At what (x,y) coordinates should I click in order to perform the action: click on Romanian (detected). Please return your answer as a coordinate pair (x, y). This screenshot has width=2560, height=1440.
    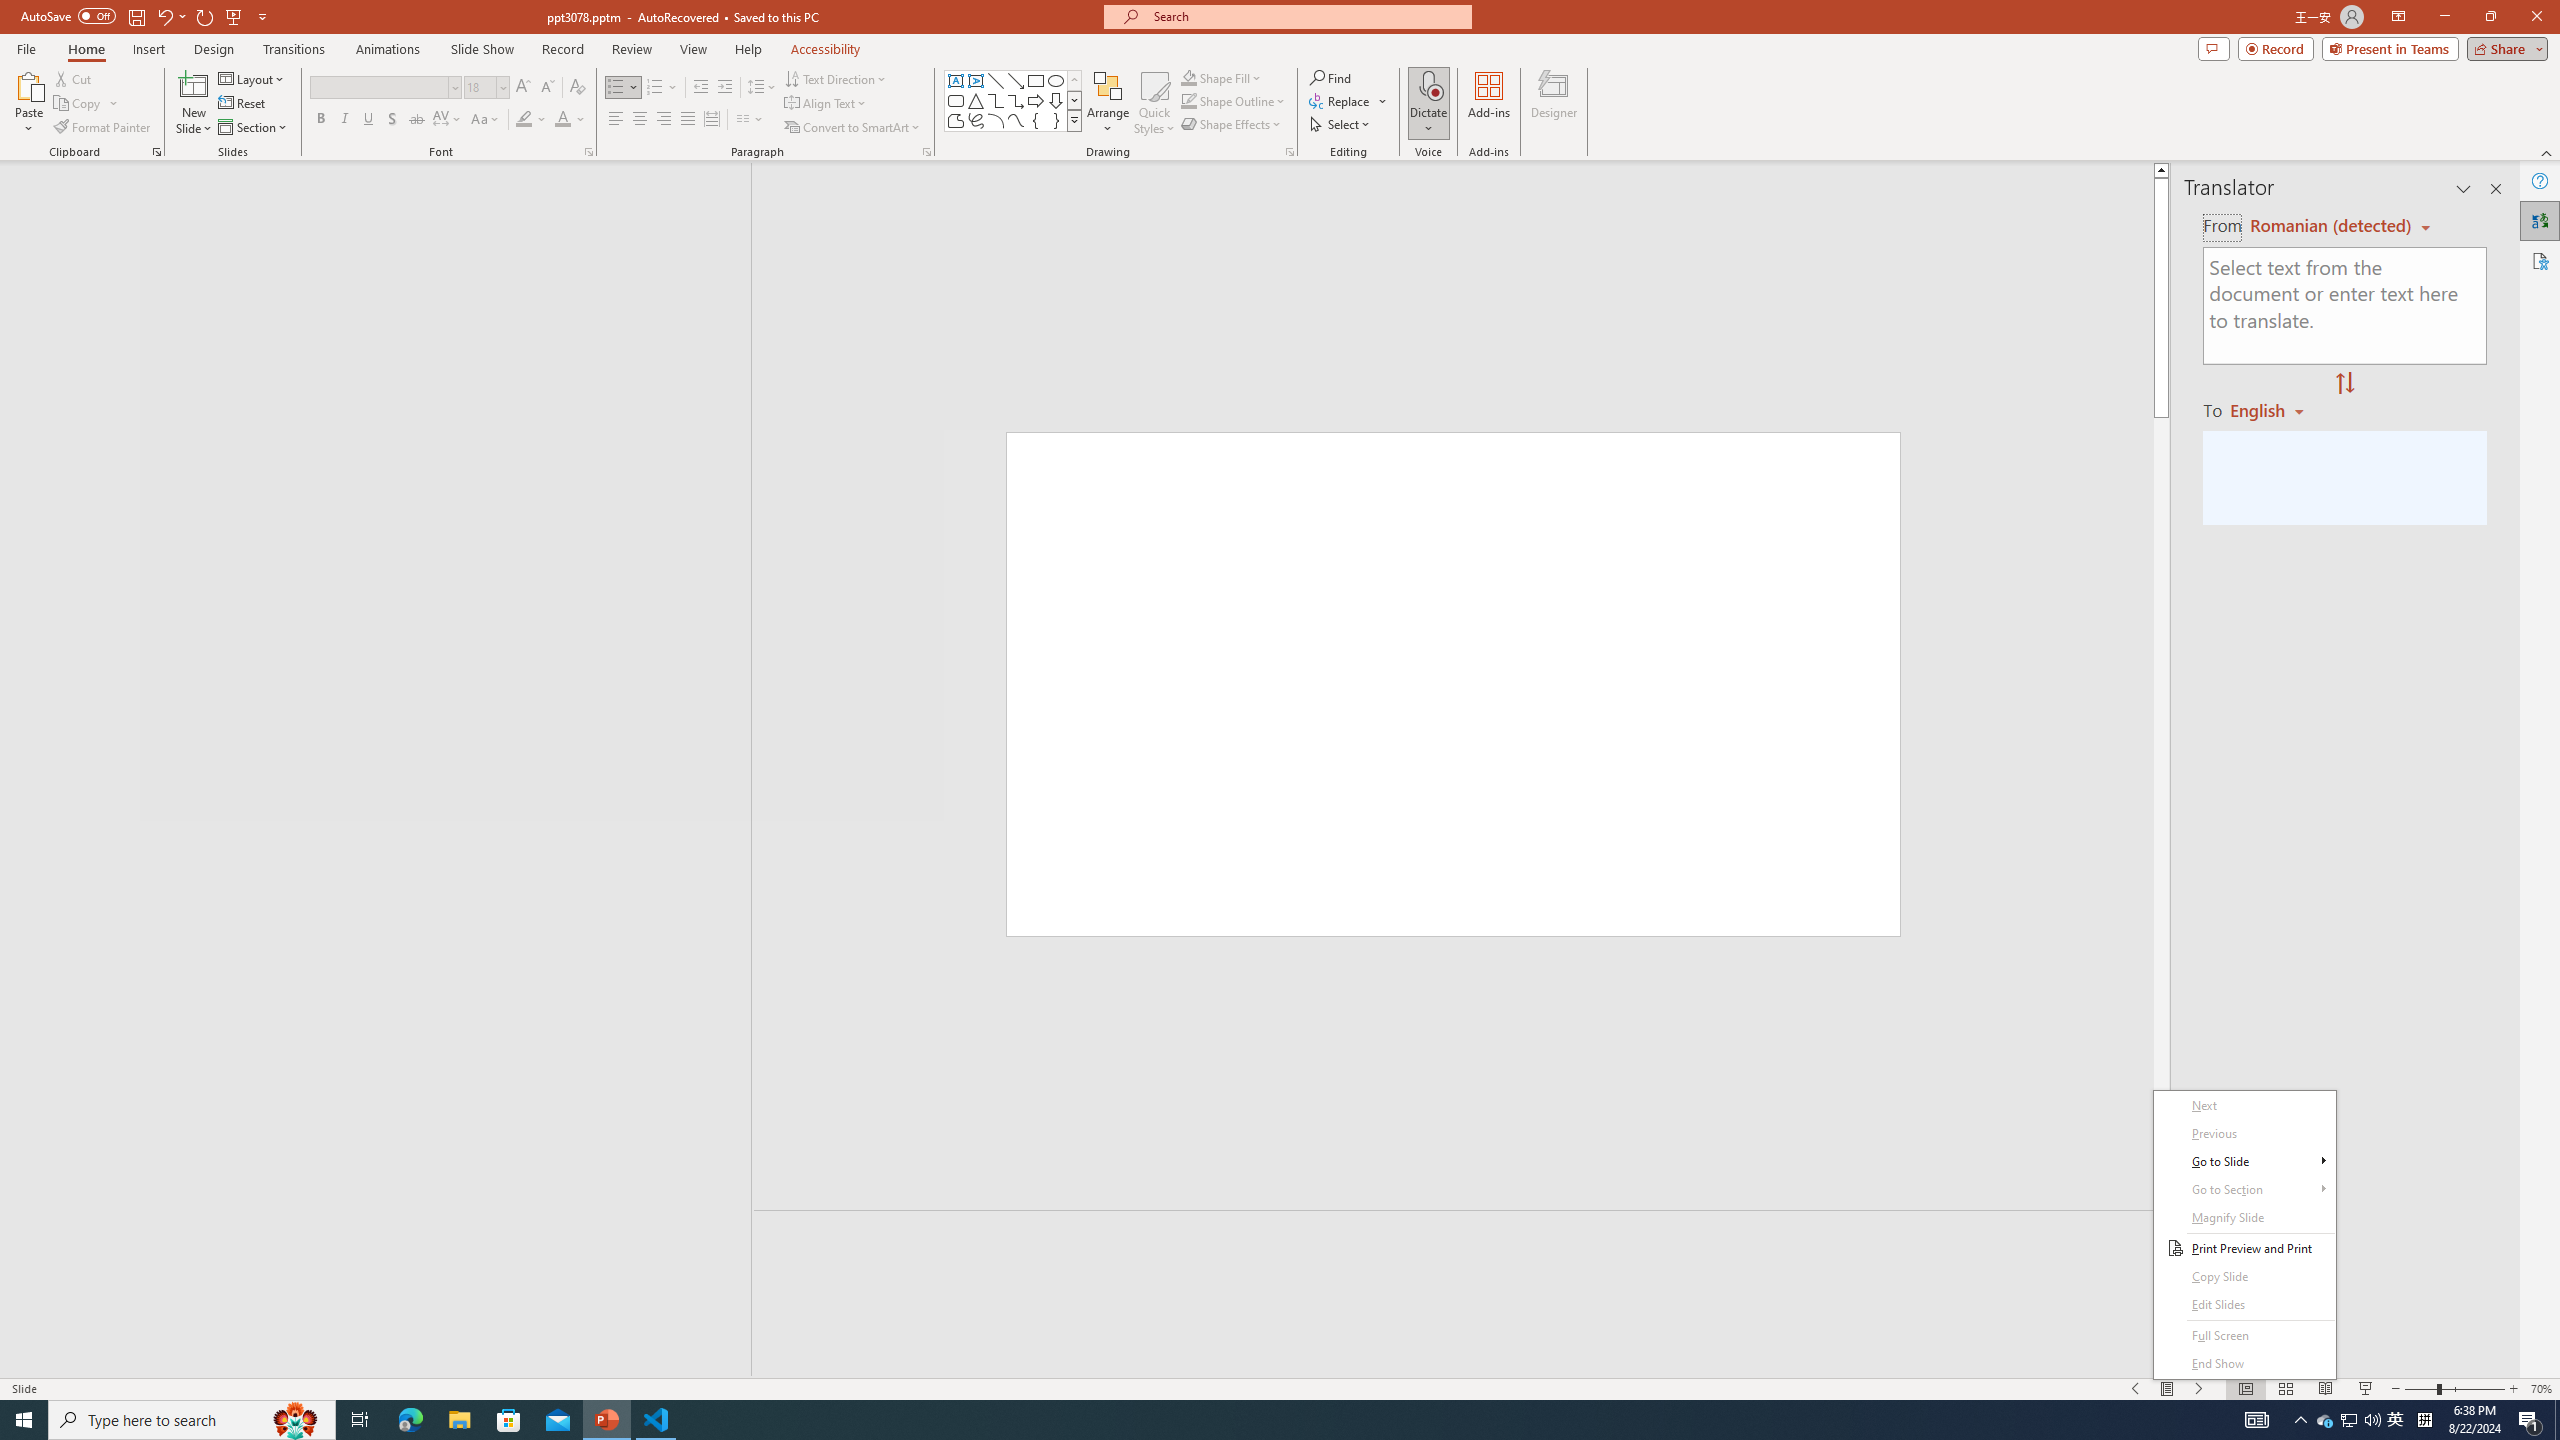
    Looking at the image, I should click on (2328, 226).